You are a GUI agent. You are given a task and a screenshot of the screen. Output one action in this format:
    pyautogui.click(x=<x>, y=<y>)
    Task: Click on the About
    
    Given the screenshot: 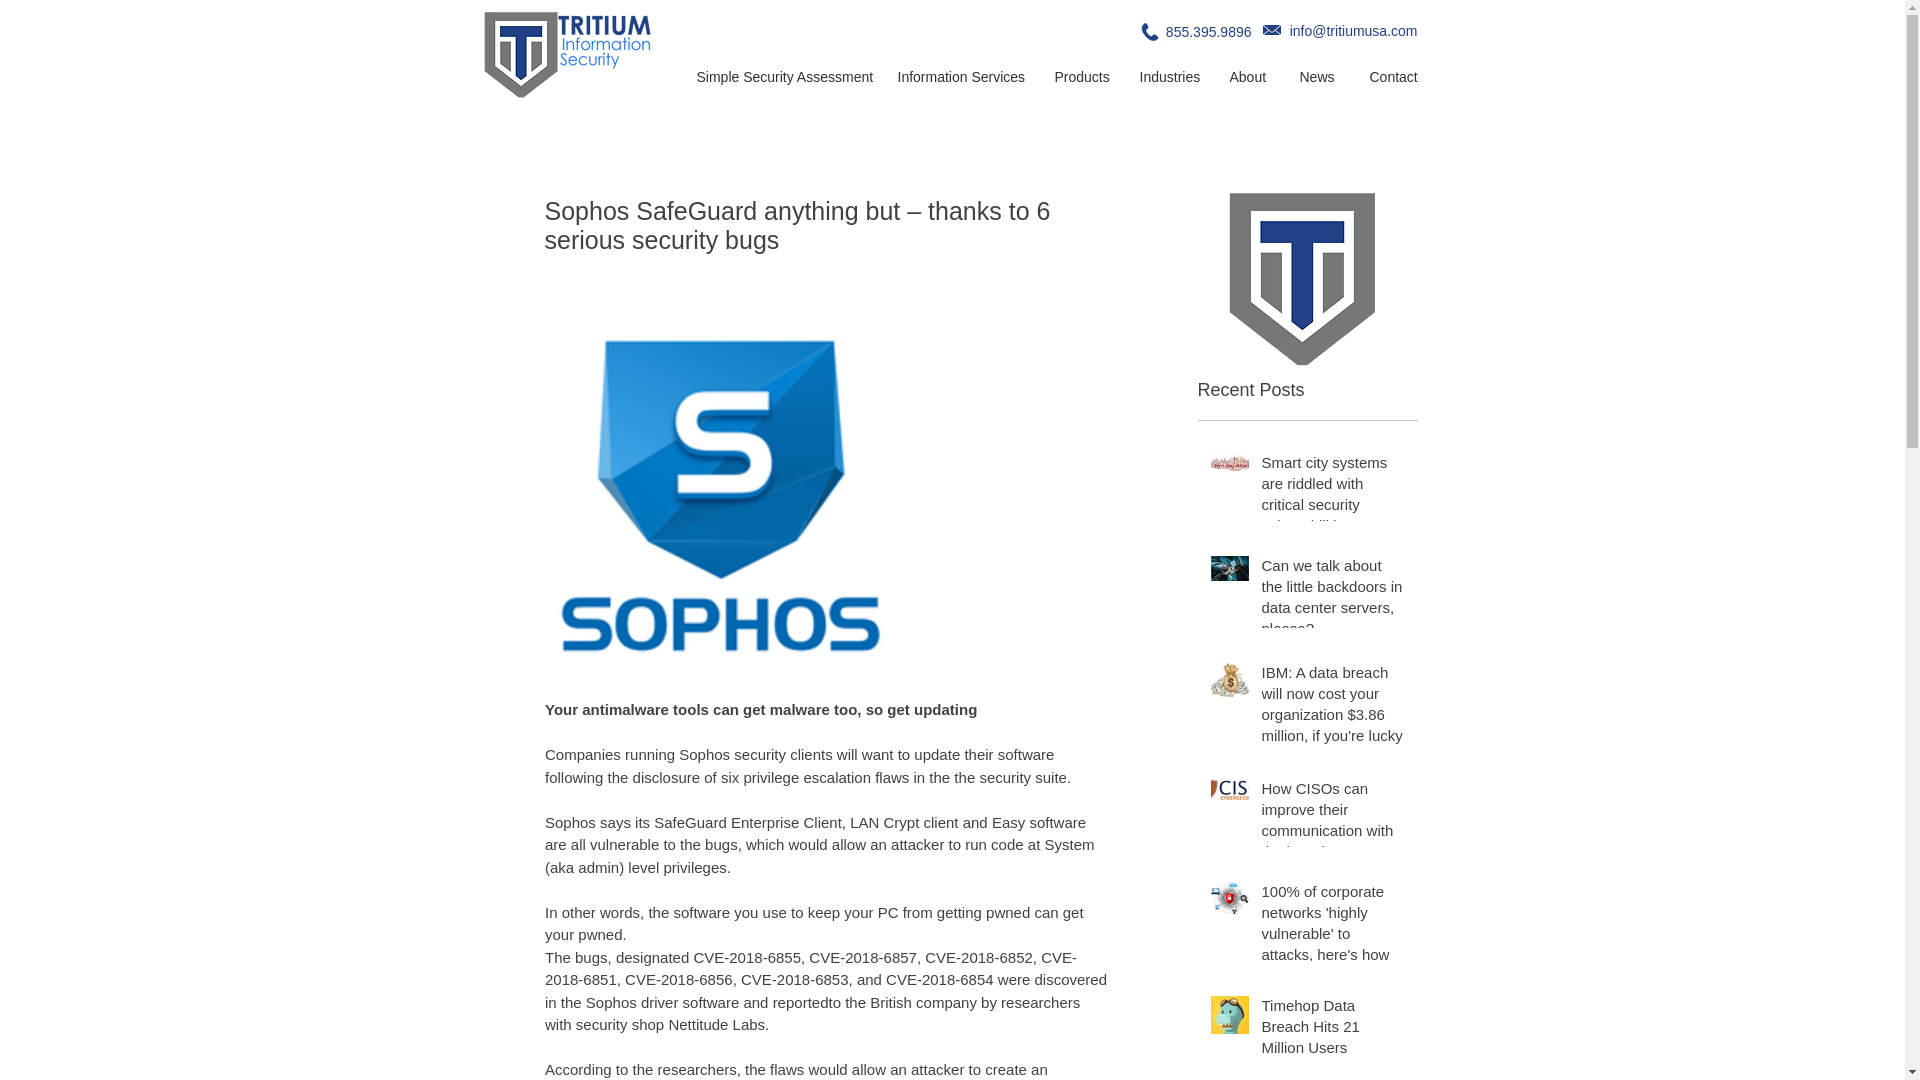 What is the action you would take?
    pyautogui.click(x=1248, y=78)
    